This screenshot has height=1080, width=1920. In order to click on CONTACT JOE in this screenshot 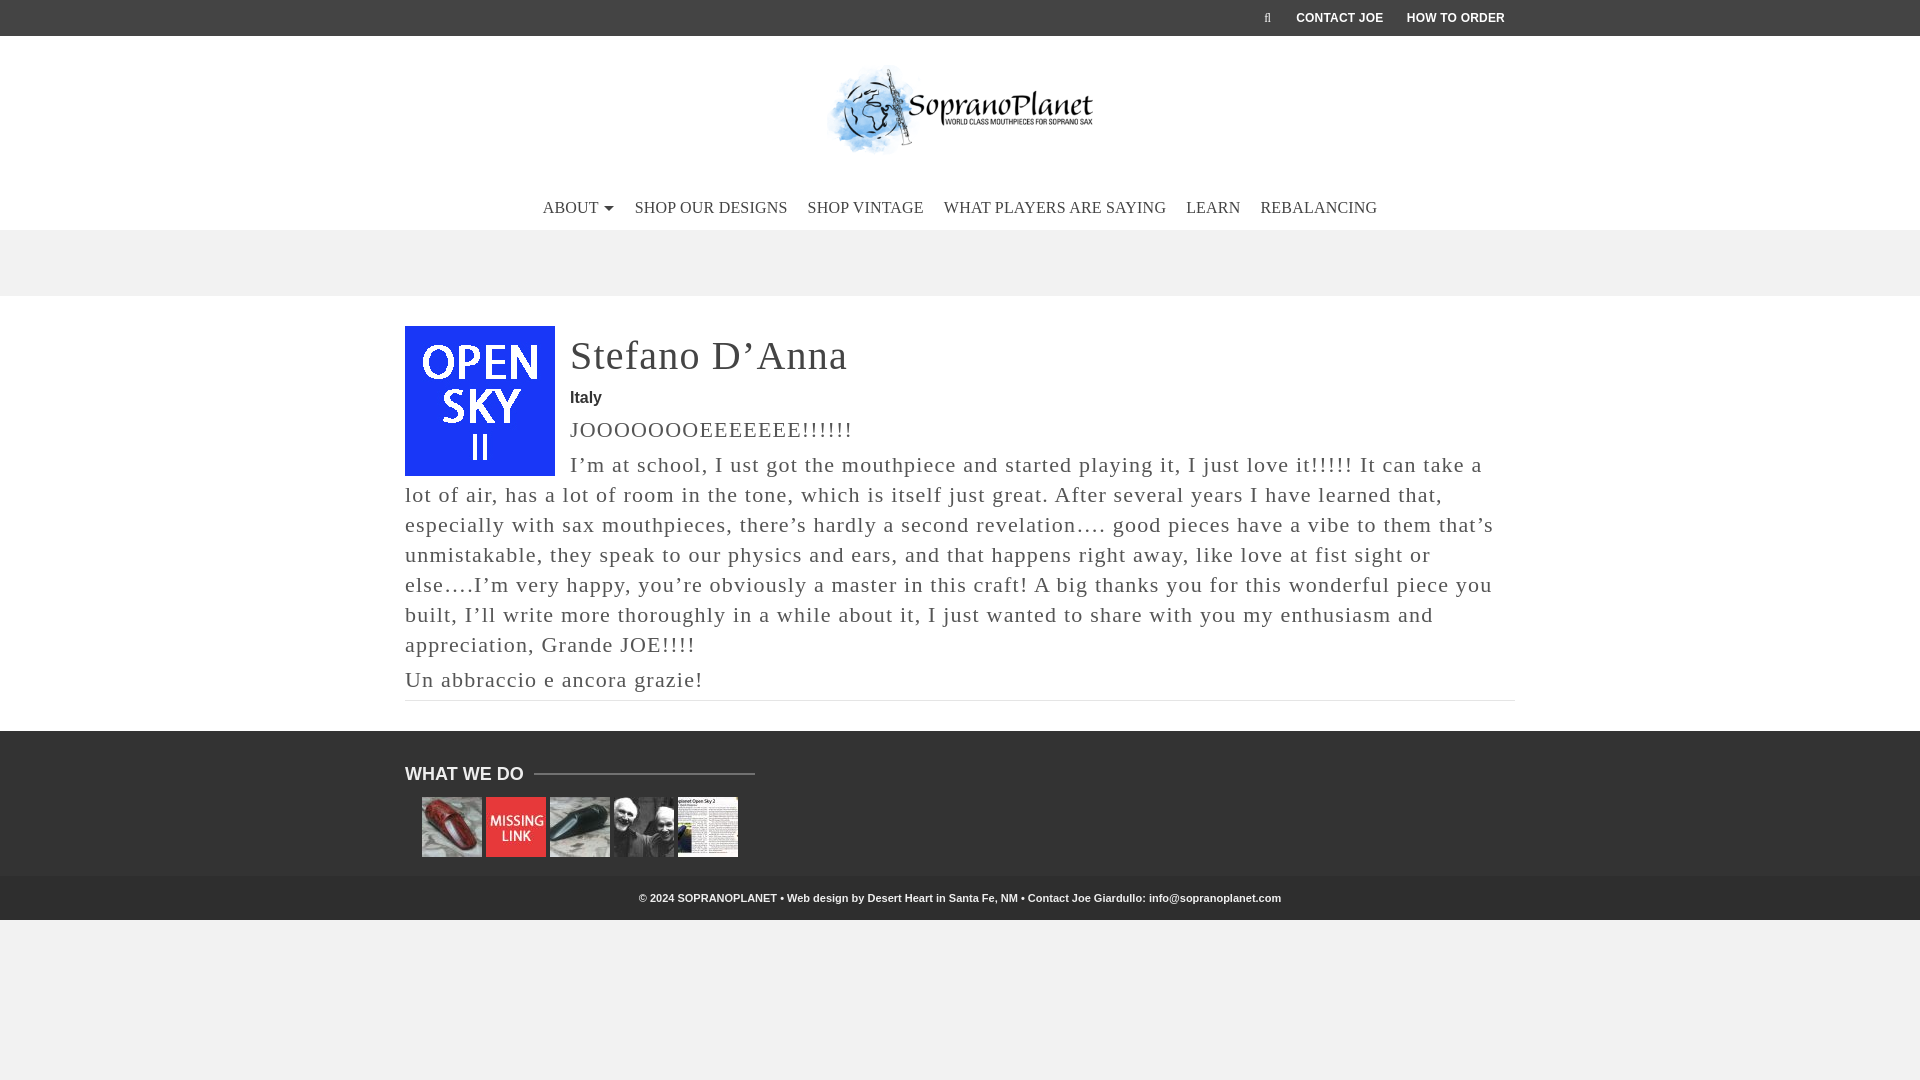, I will do `click(1340, 18)`.